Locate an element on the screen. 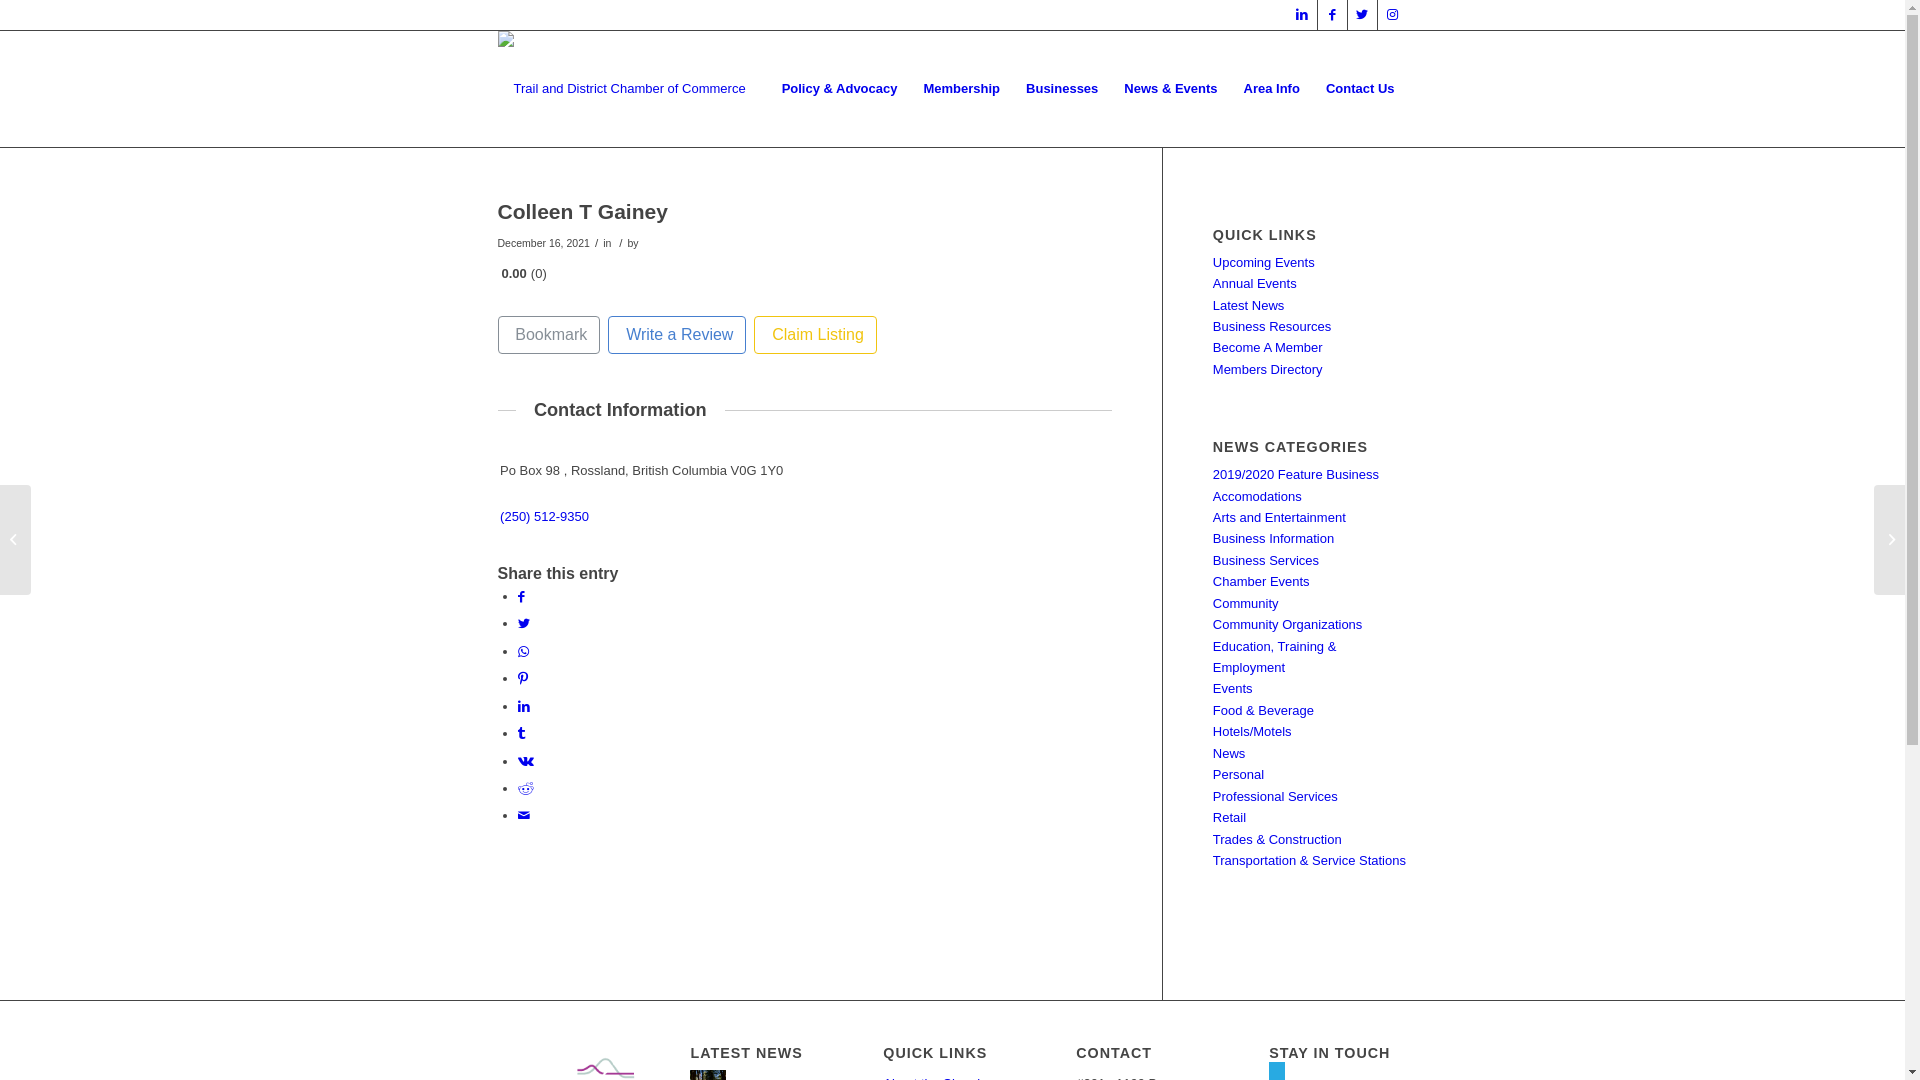 This screenshot has height=1080, width=1920. Twitter is located at coordinates (1362, 15).